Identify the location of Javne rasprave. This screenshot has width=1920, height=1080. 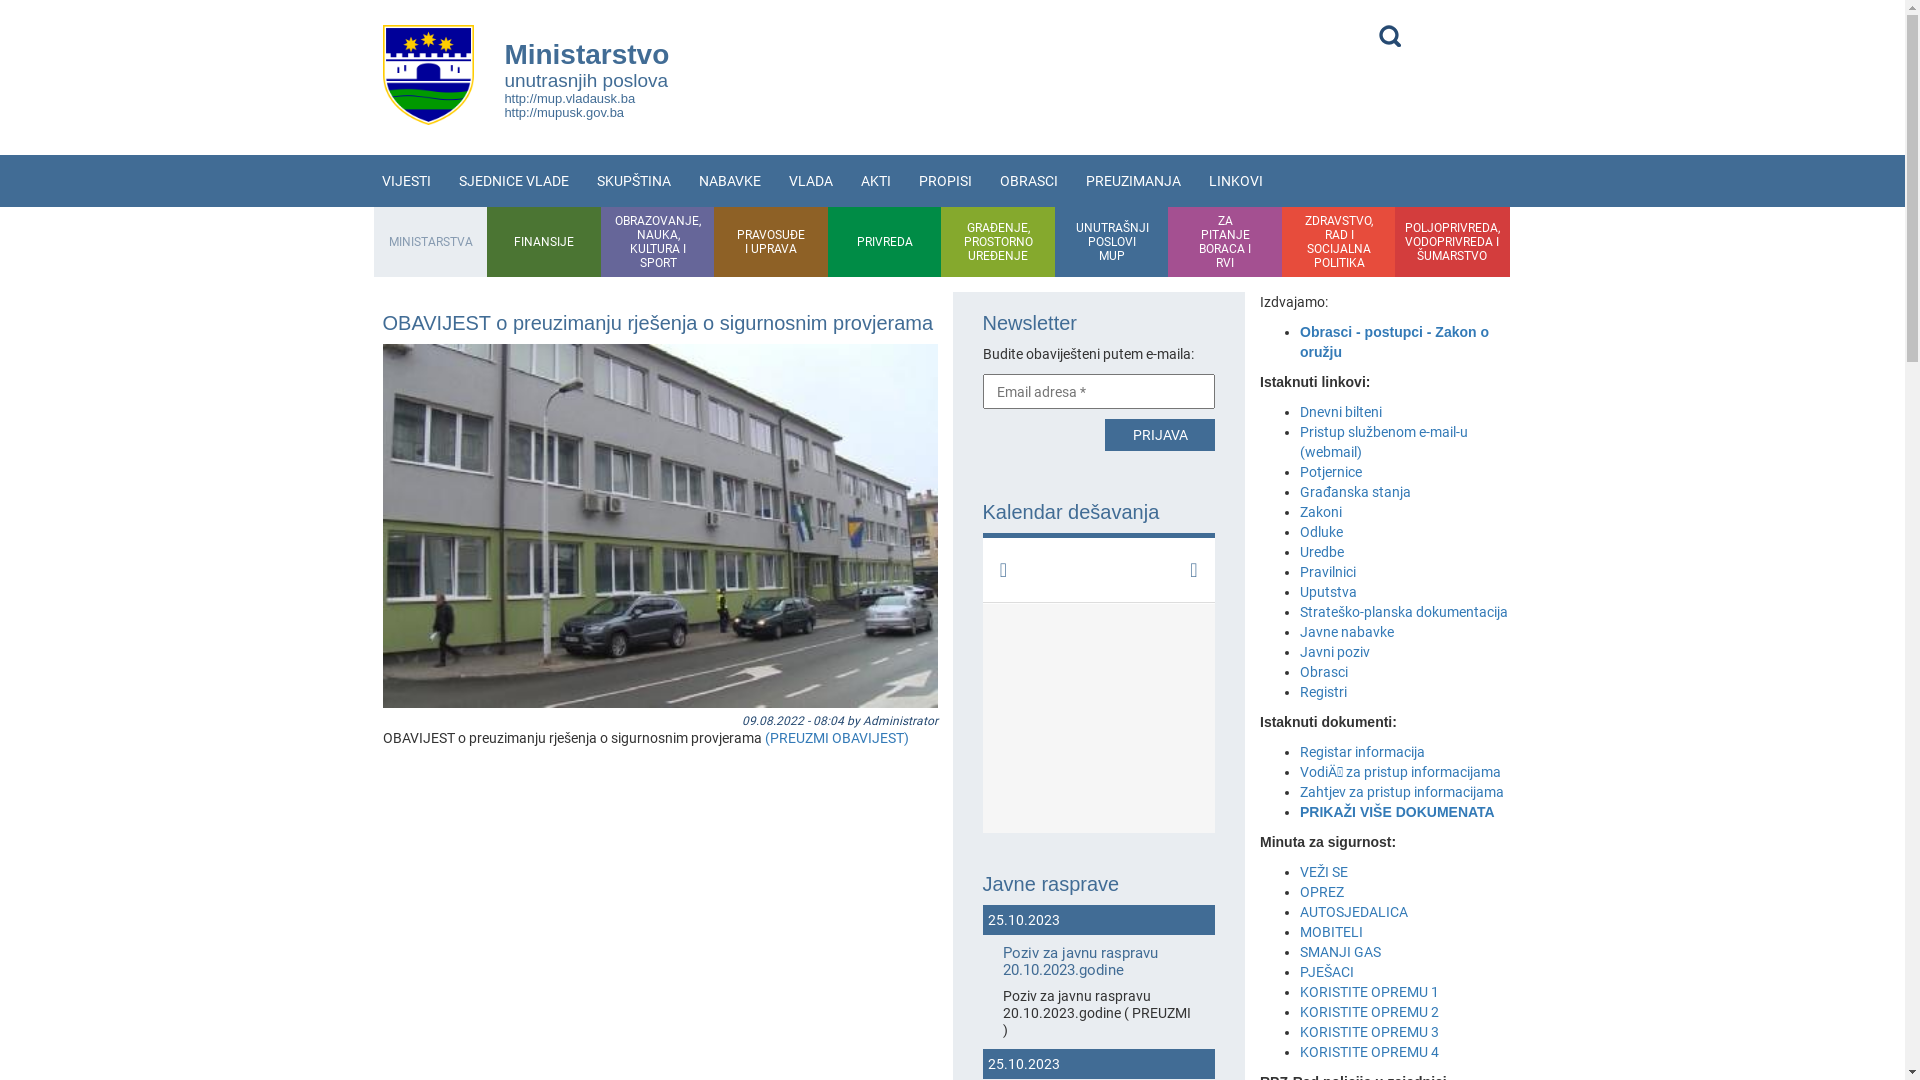
(1098, 884).